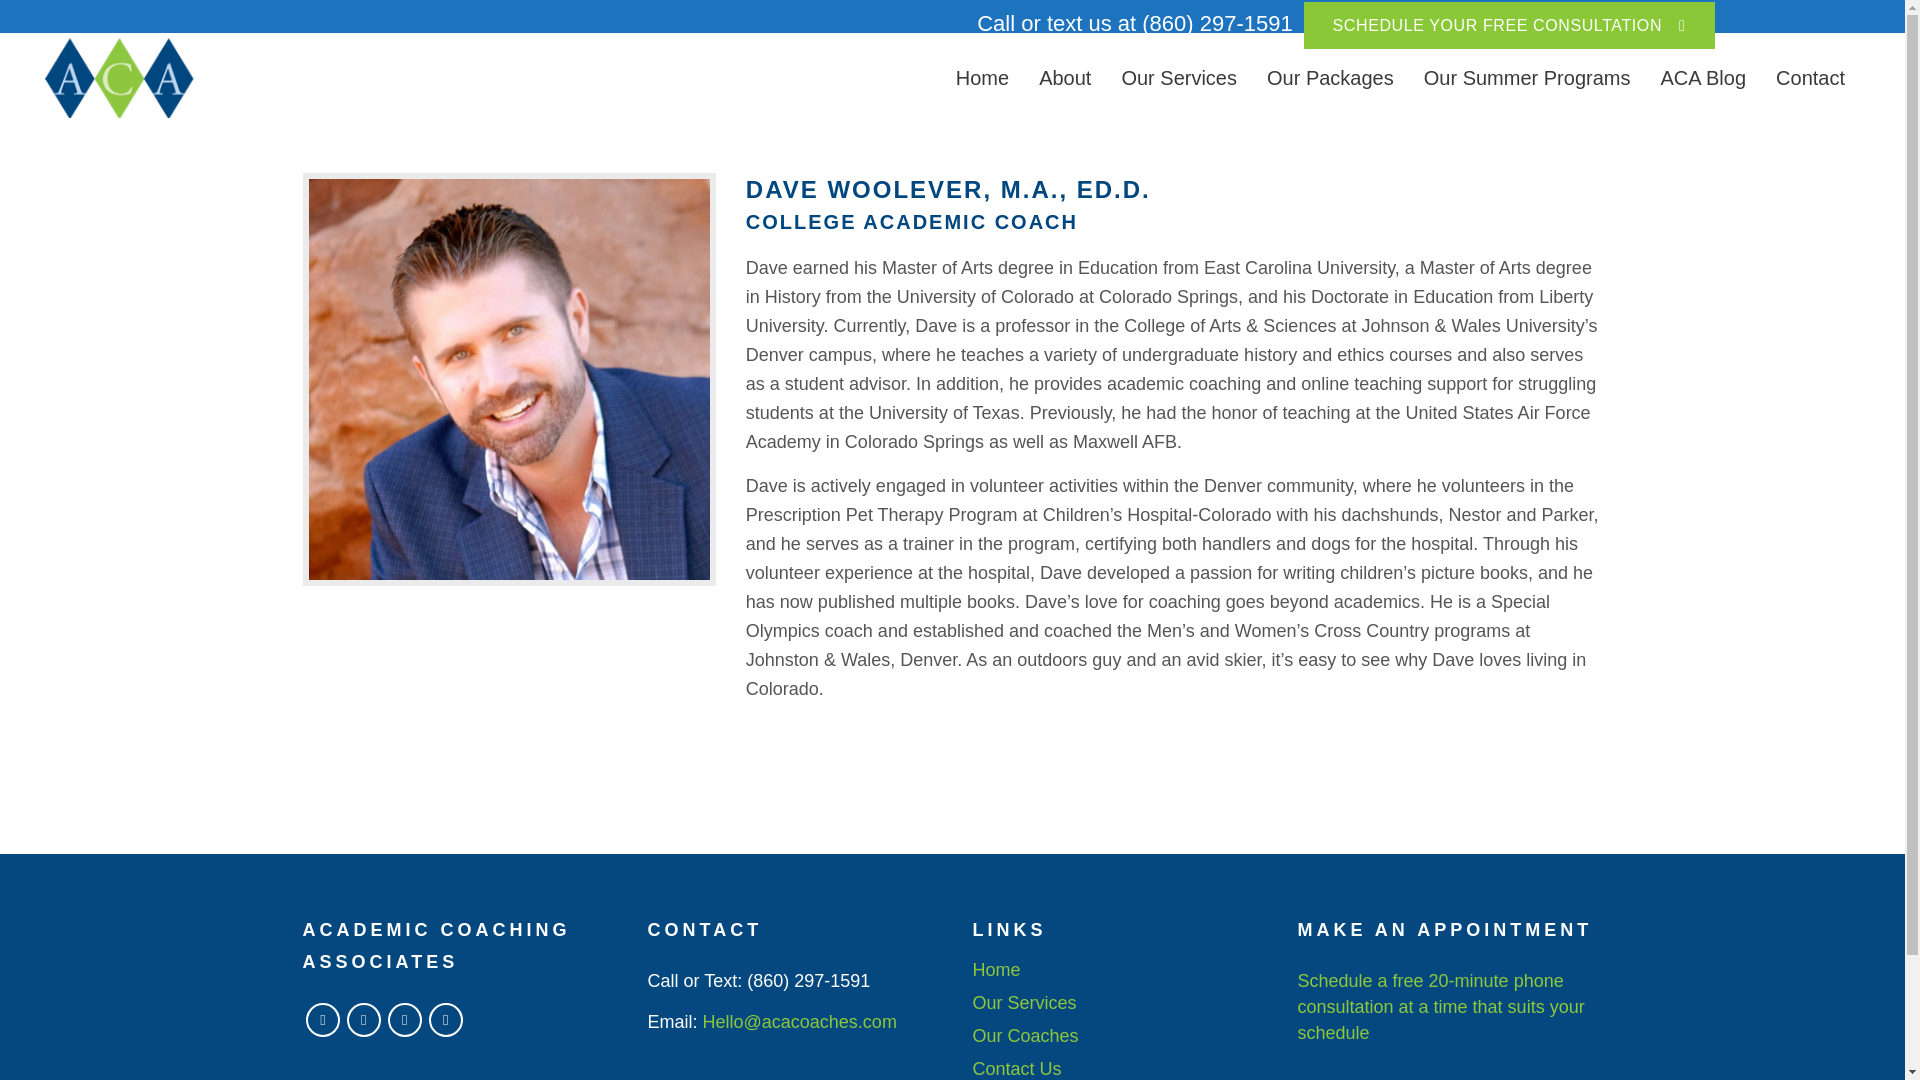 The width and height of the screenshot is (1920, 1080). I want to click on About, so click(1064, 78).